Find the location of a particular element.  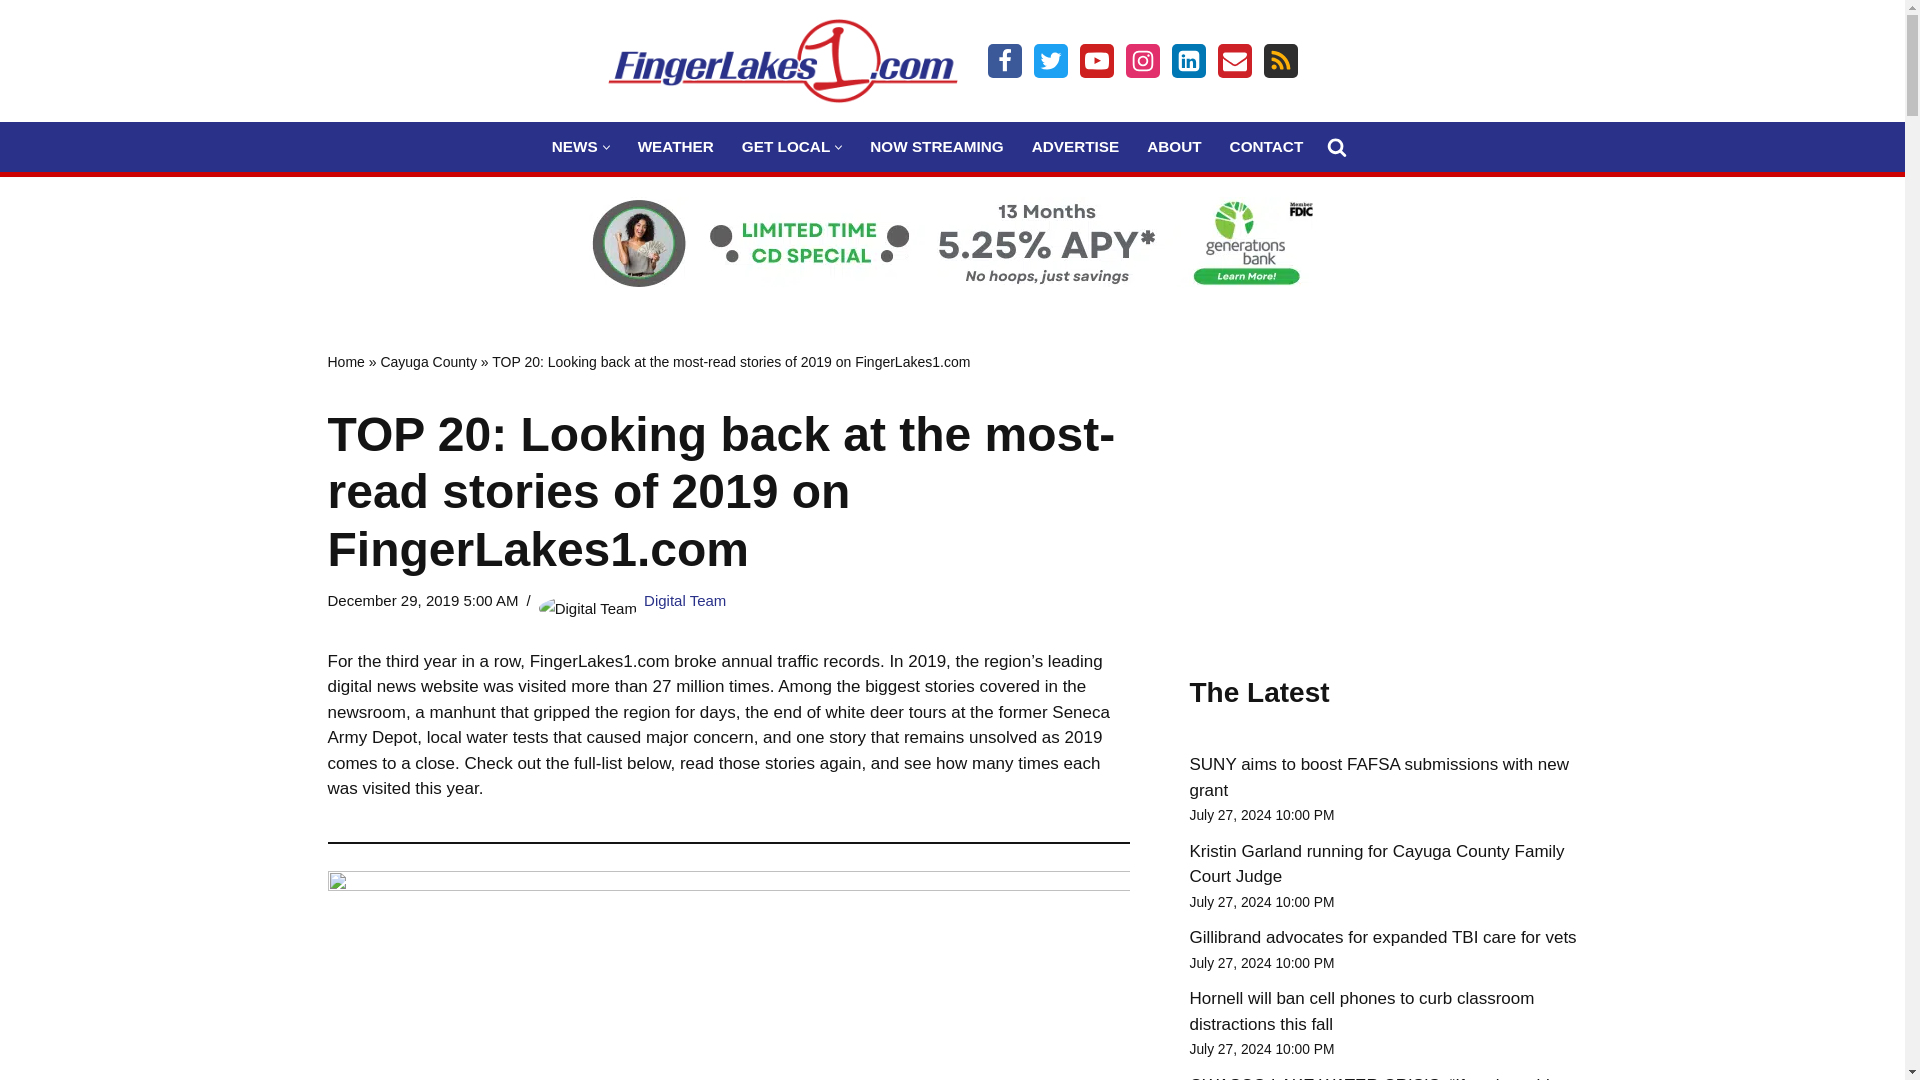

Facebook is located at coordinates (1004, 60).